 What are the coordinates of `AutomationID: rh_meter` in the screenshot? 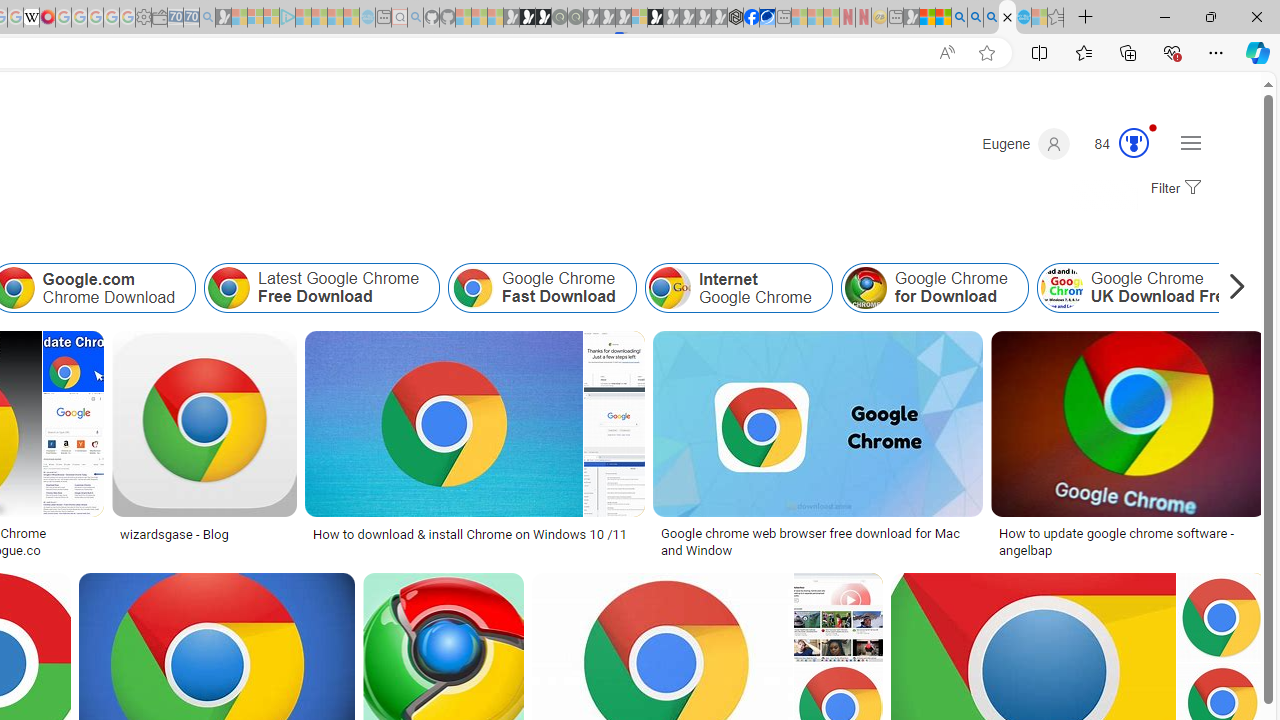 It's located at (1134, 142).